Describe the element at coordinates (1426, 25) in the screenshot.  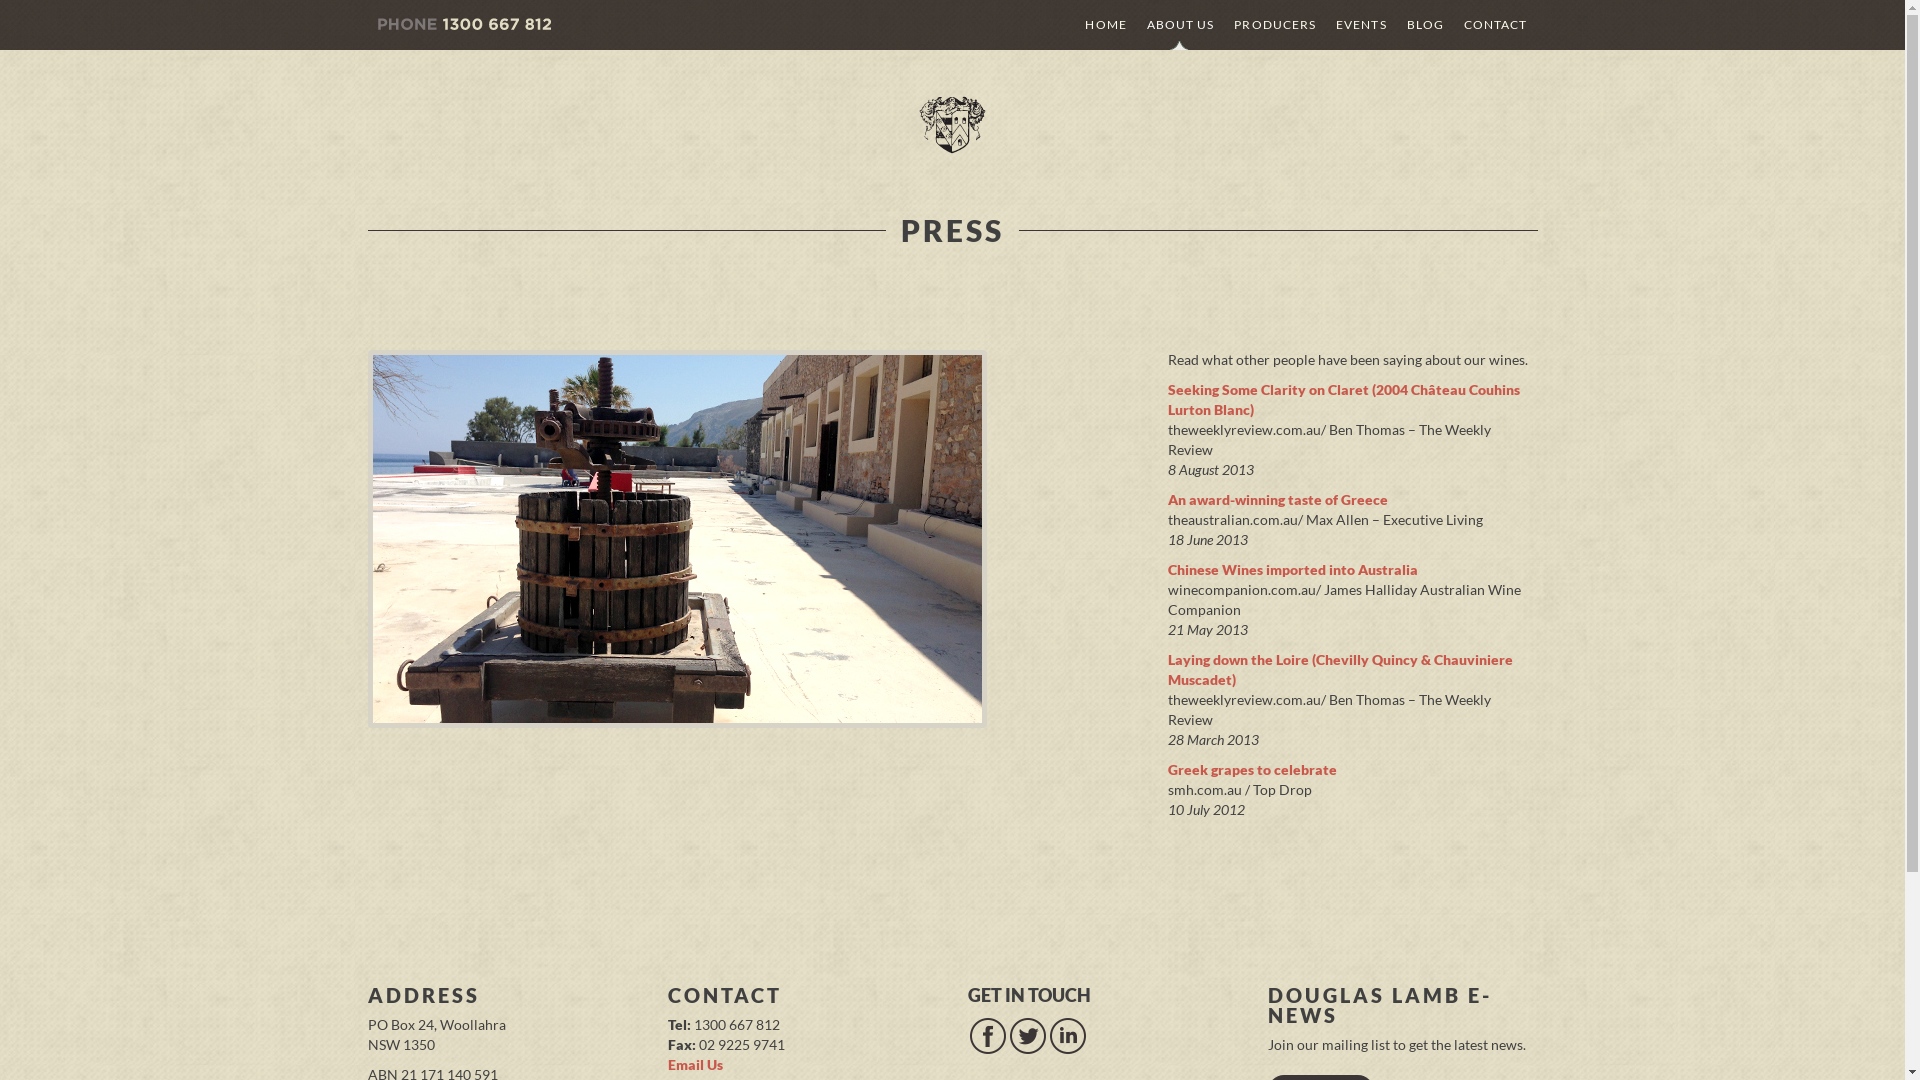
I see `BLOG` at that location.